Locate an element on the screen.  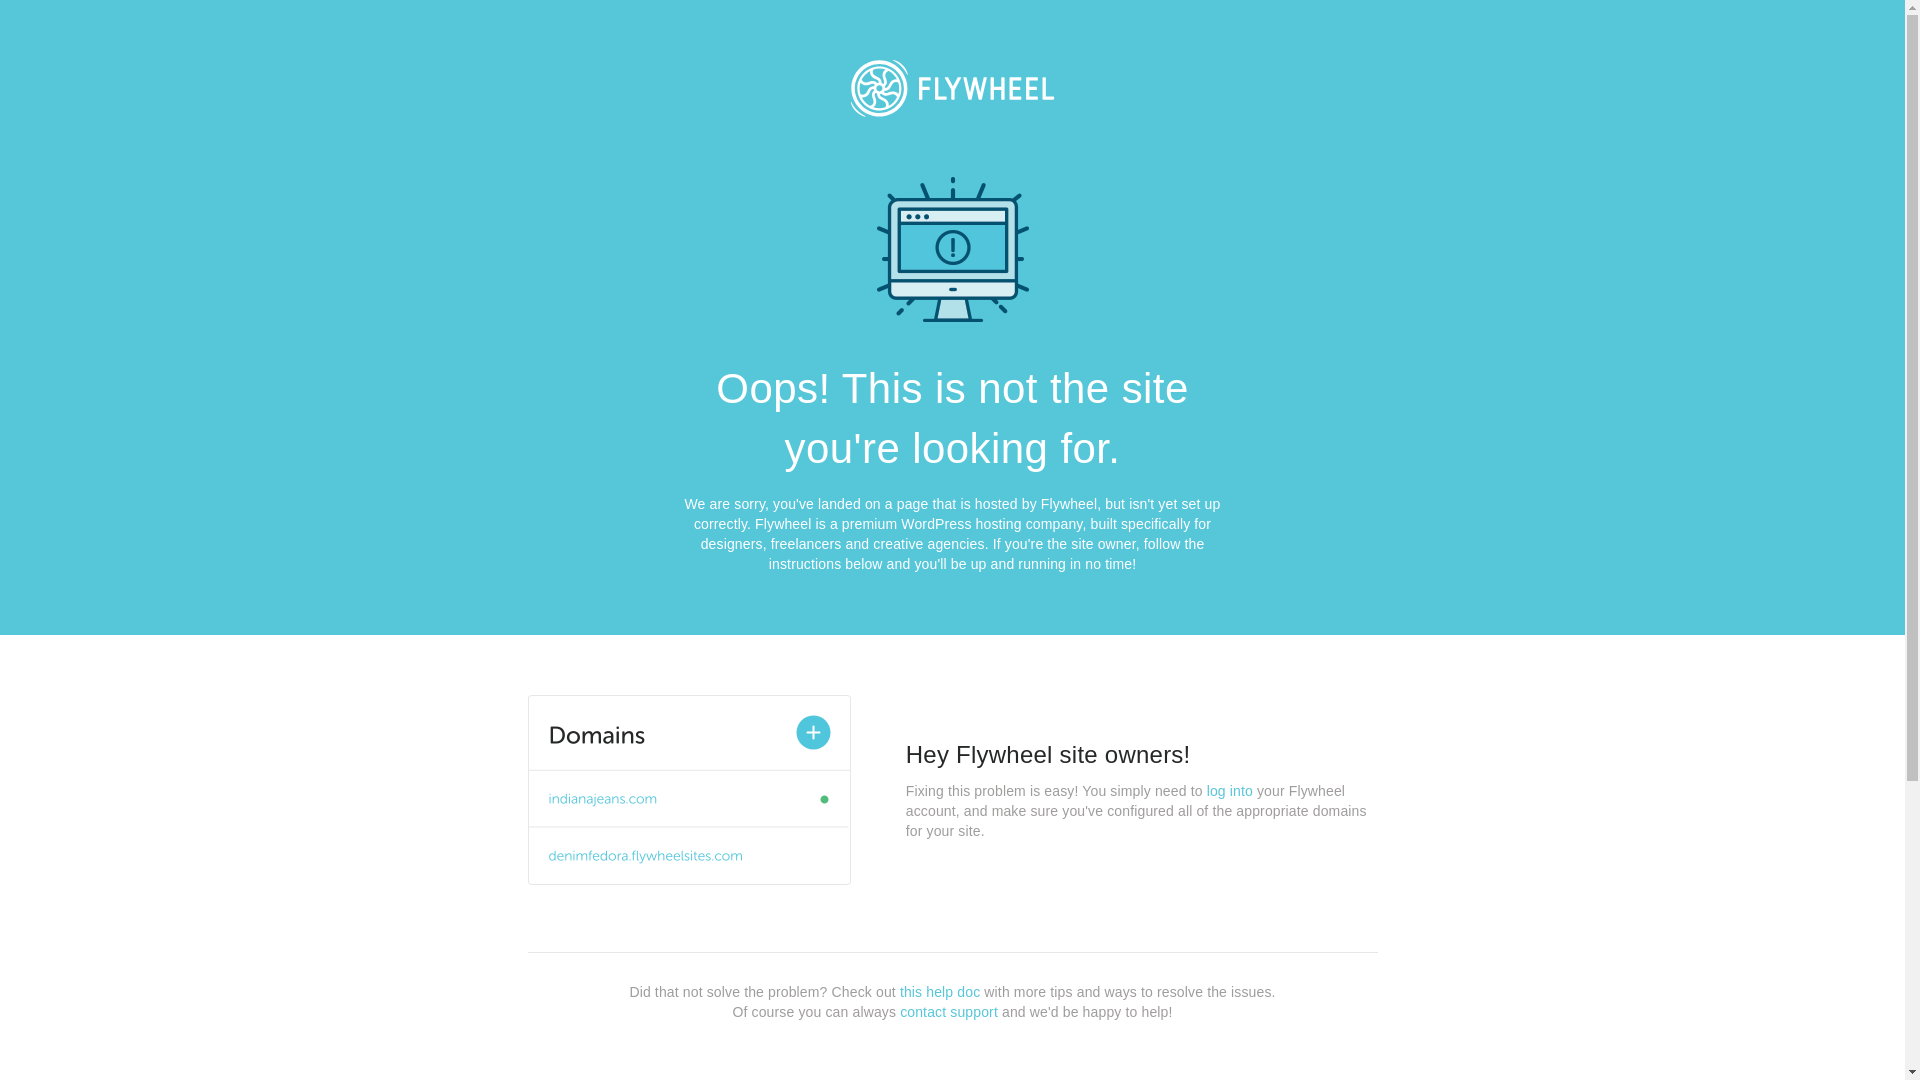
contact support is located at coordinates (949, 1012).